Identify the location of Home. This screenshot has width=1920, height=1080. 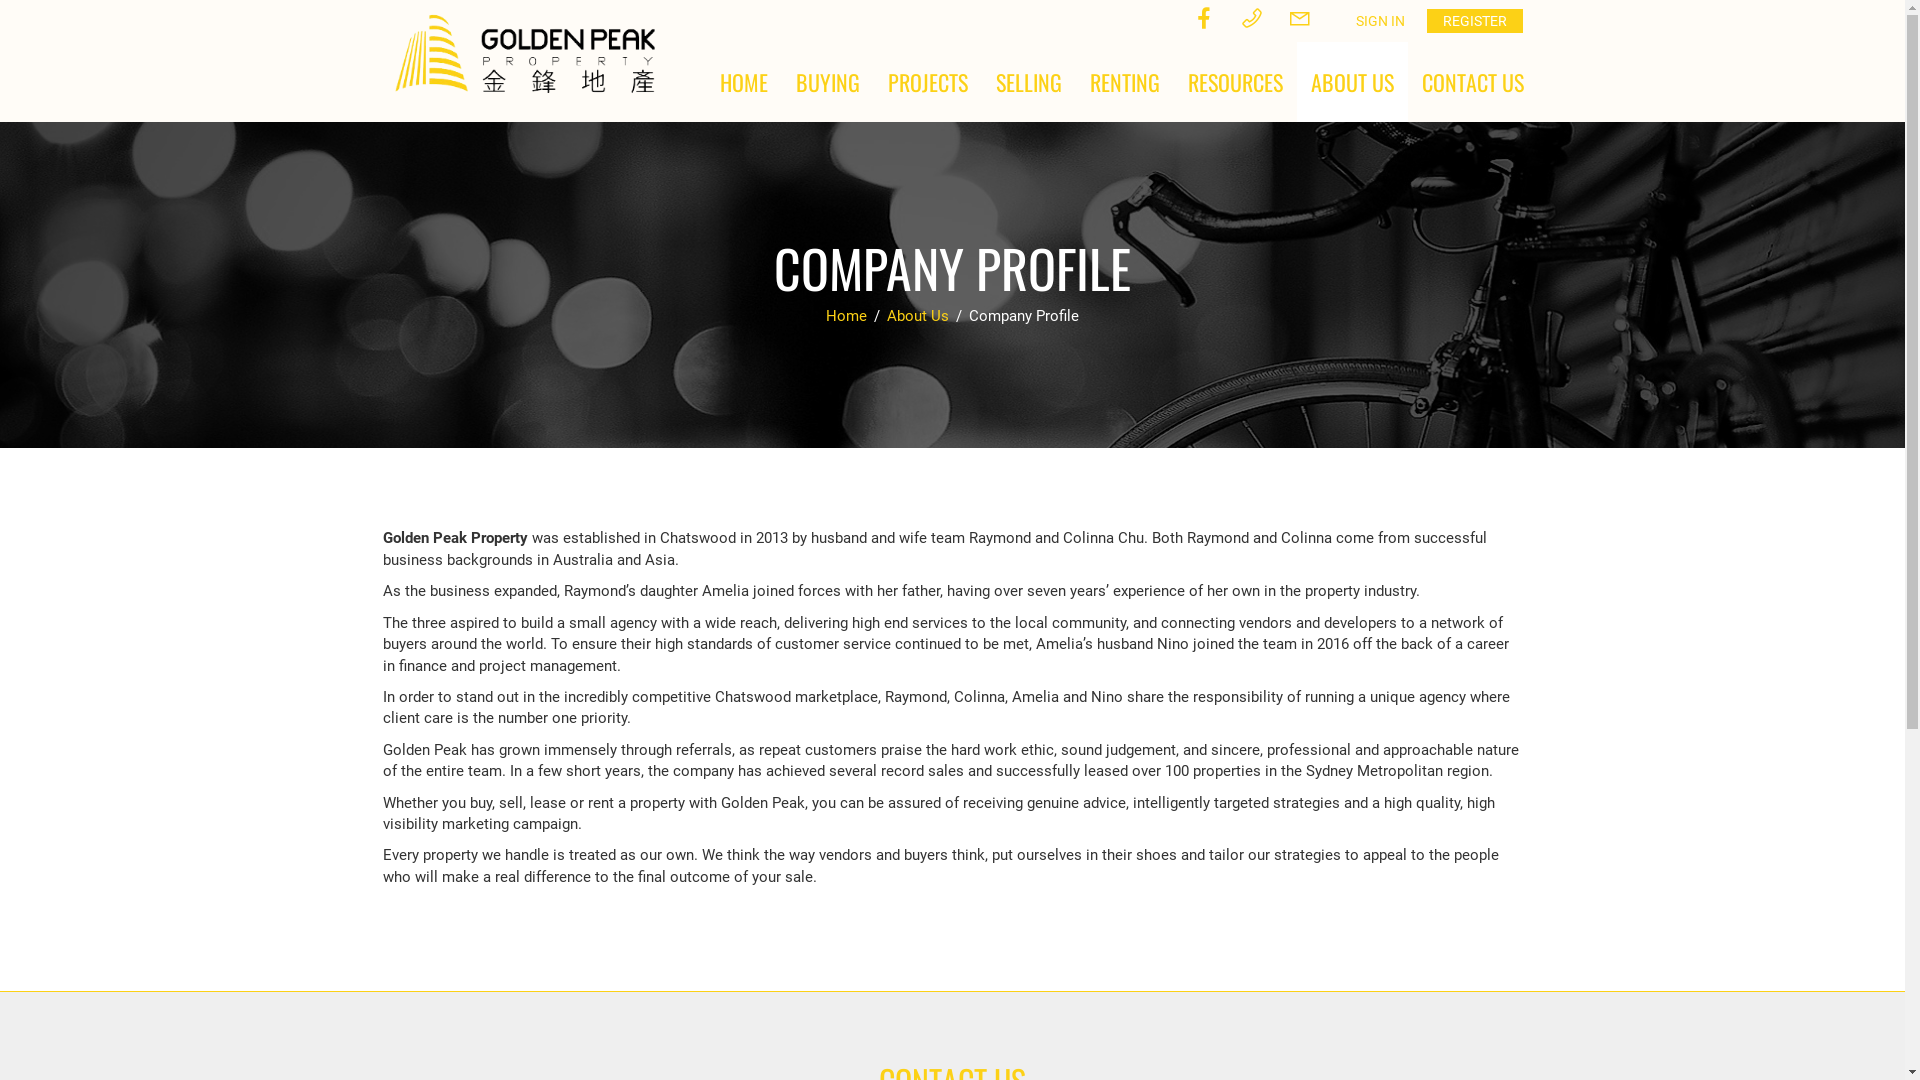
(848, 316).